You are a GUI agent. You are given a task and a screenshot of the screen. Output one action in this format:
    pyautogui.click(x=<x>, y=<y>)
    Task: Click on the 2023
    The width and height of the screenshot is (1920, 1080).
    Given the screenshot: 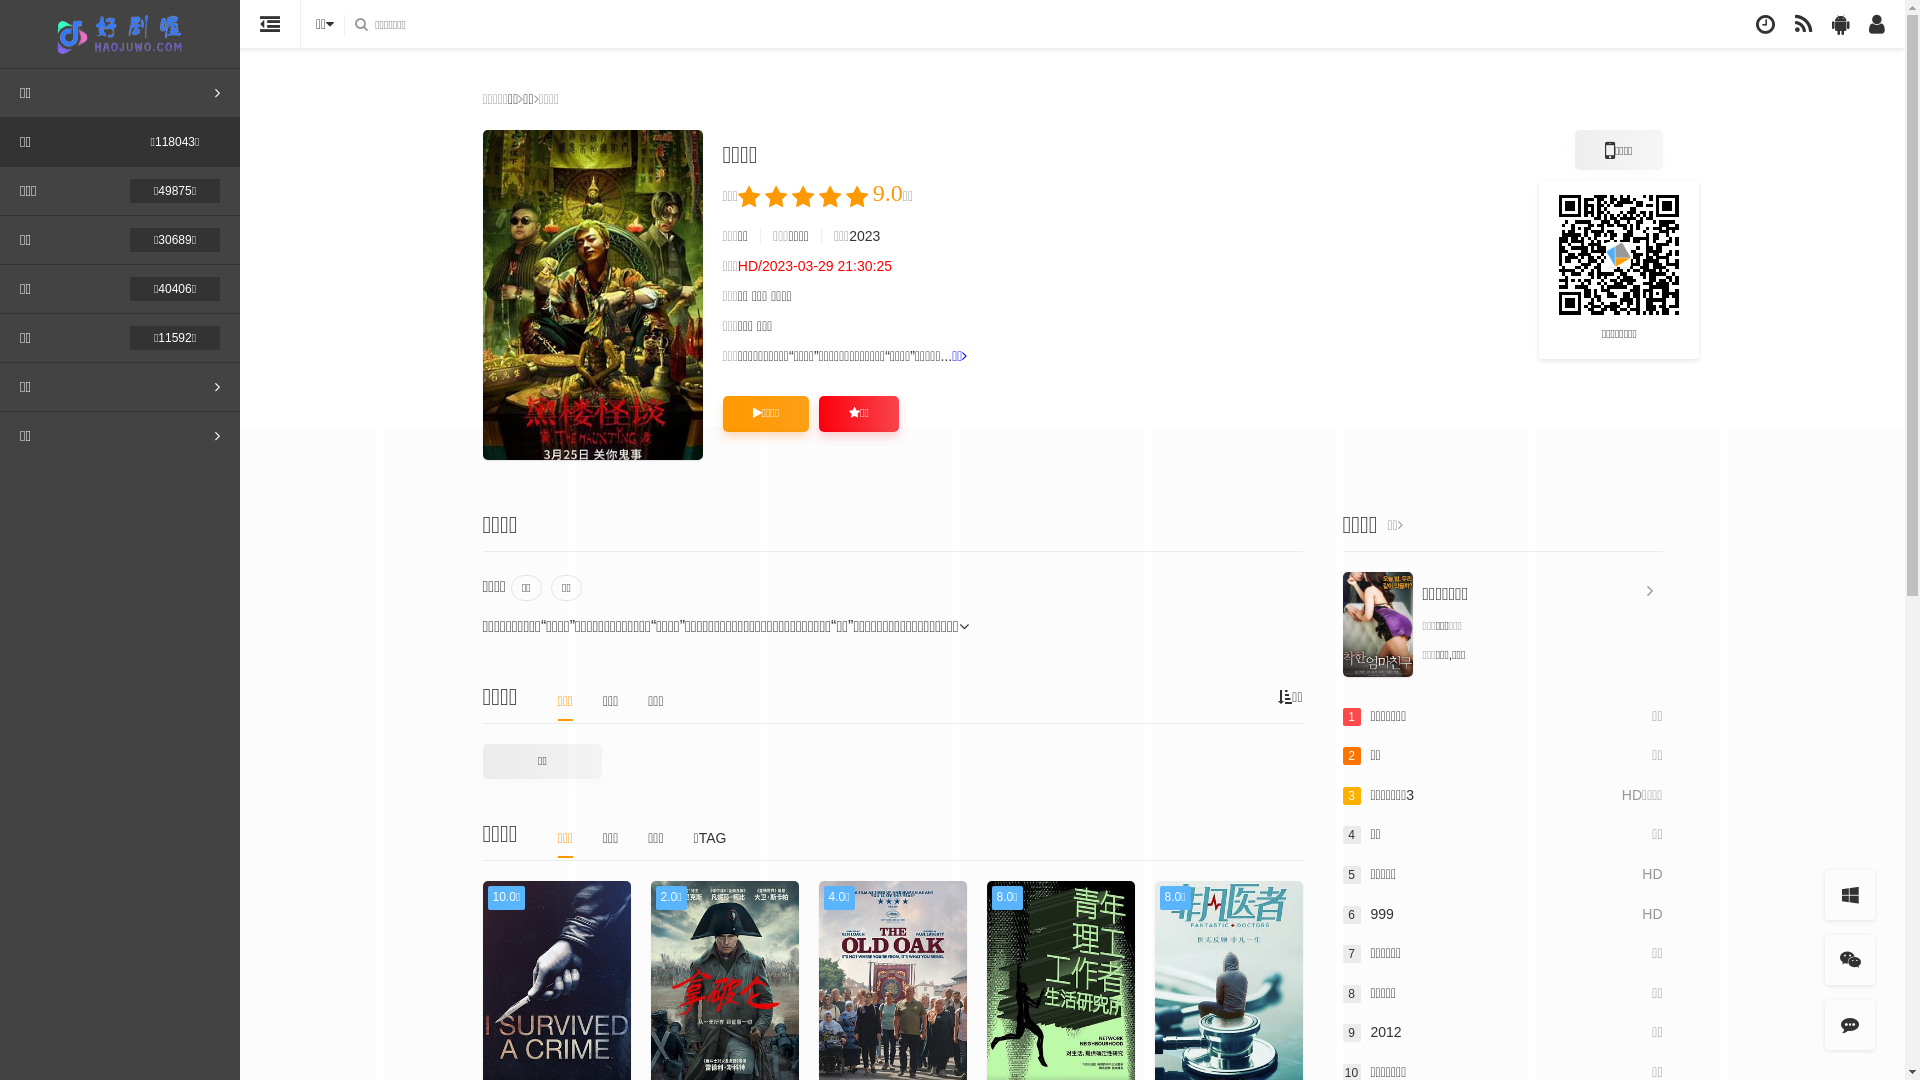 What is the action you would take?
    pyautogui.click(x=864, y=236)
    